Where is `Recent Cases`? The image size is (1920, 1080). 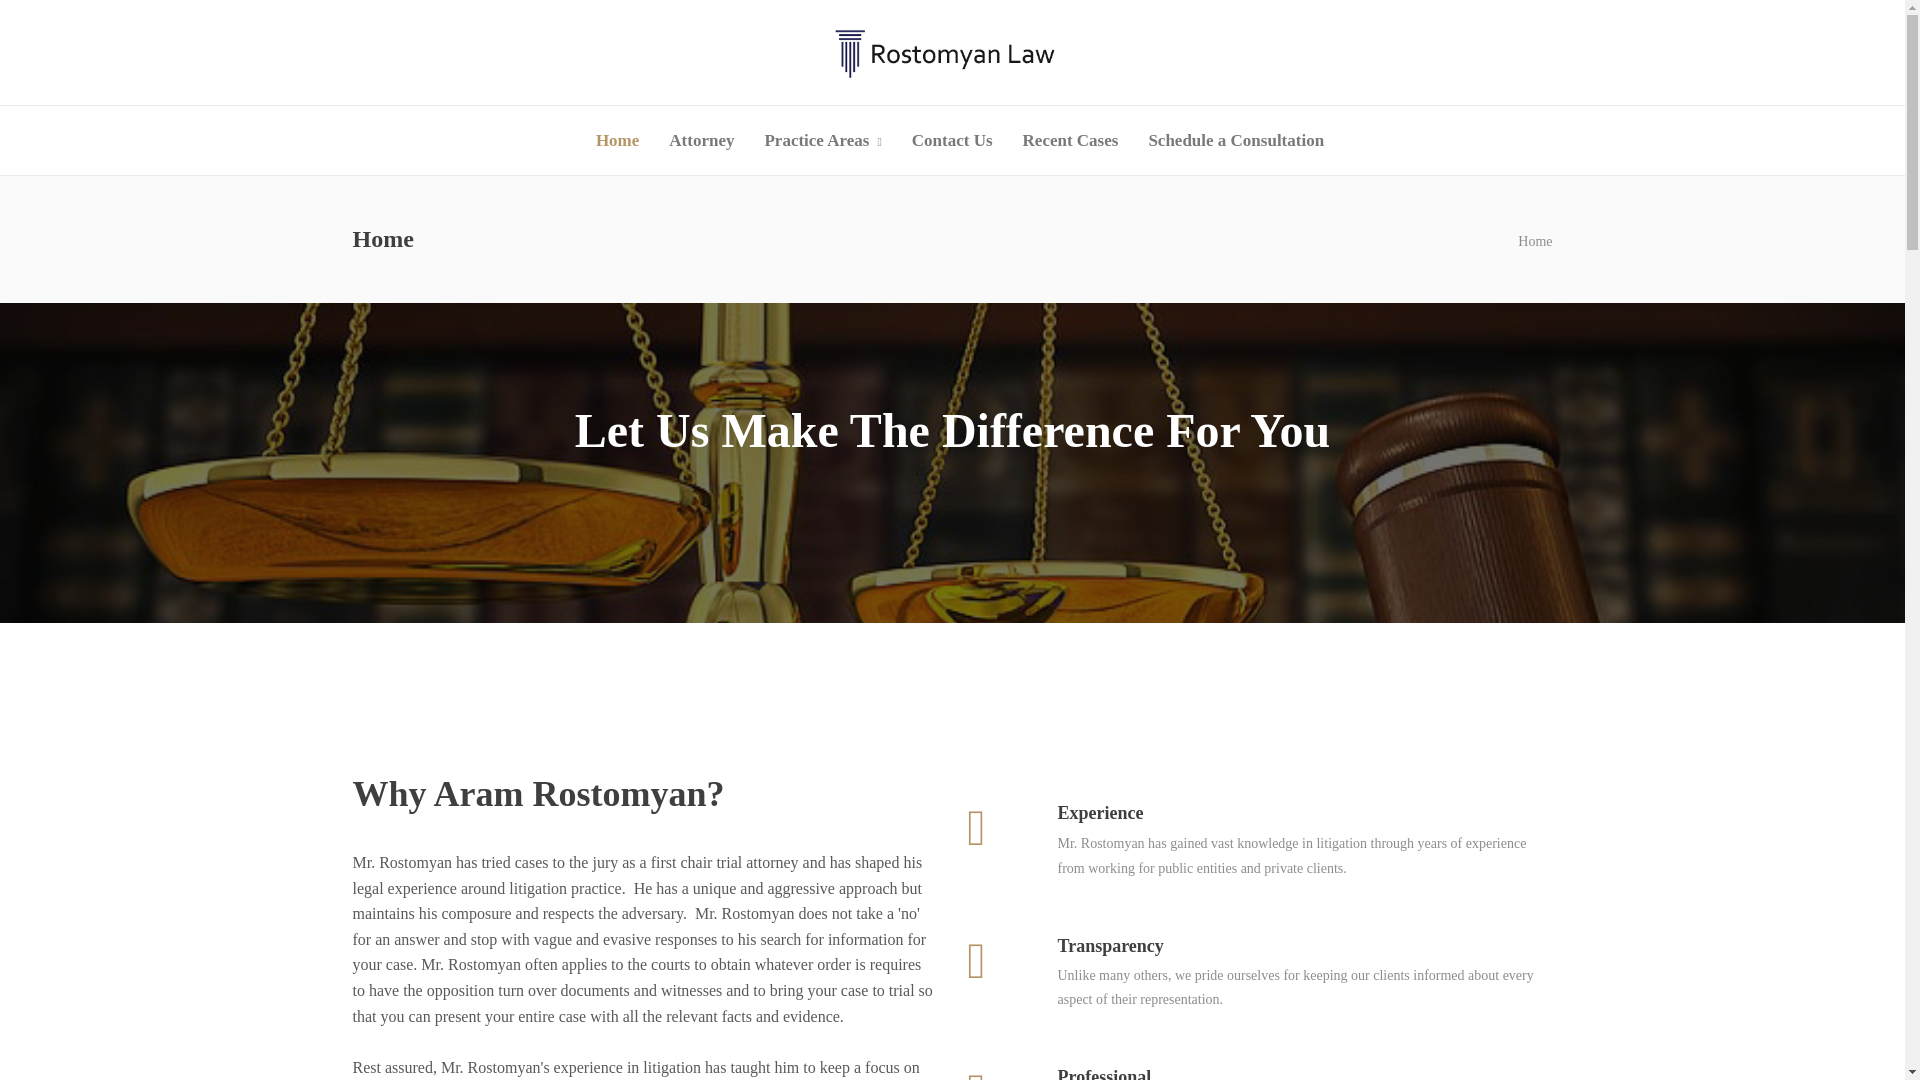
Recent Cases is located at coordinates (1071, 140).